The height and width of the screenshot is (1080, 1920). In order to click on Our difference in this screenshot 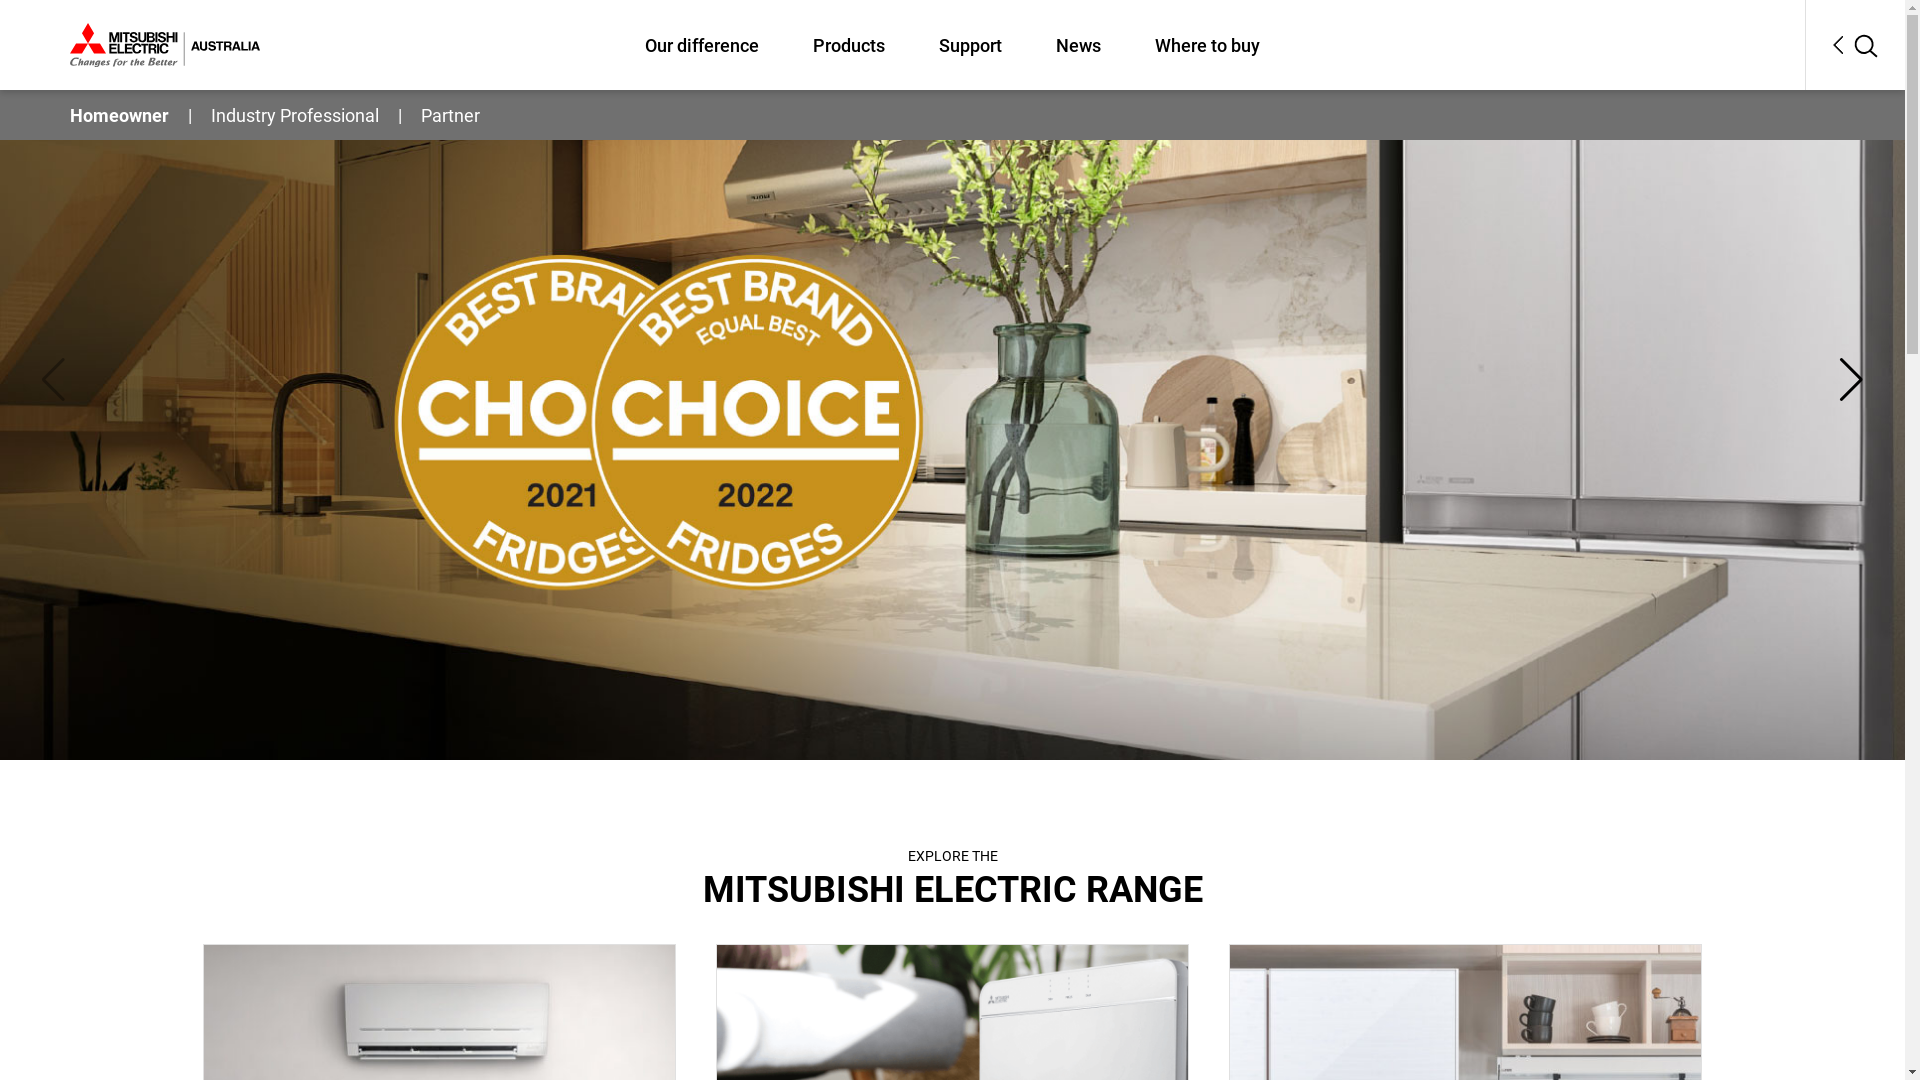, I will do `click(702, 44)`.